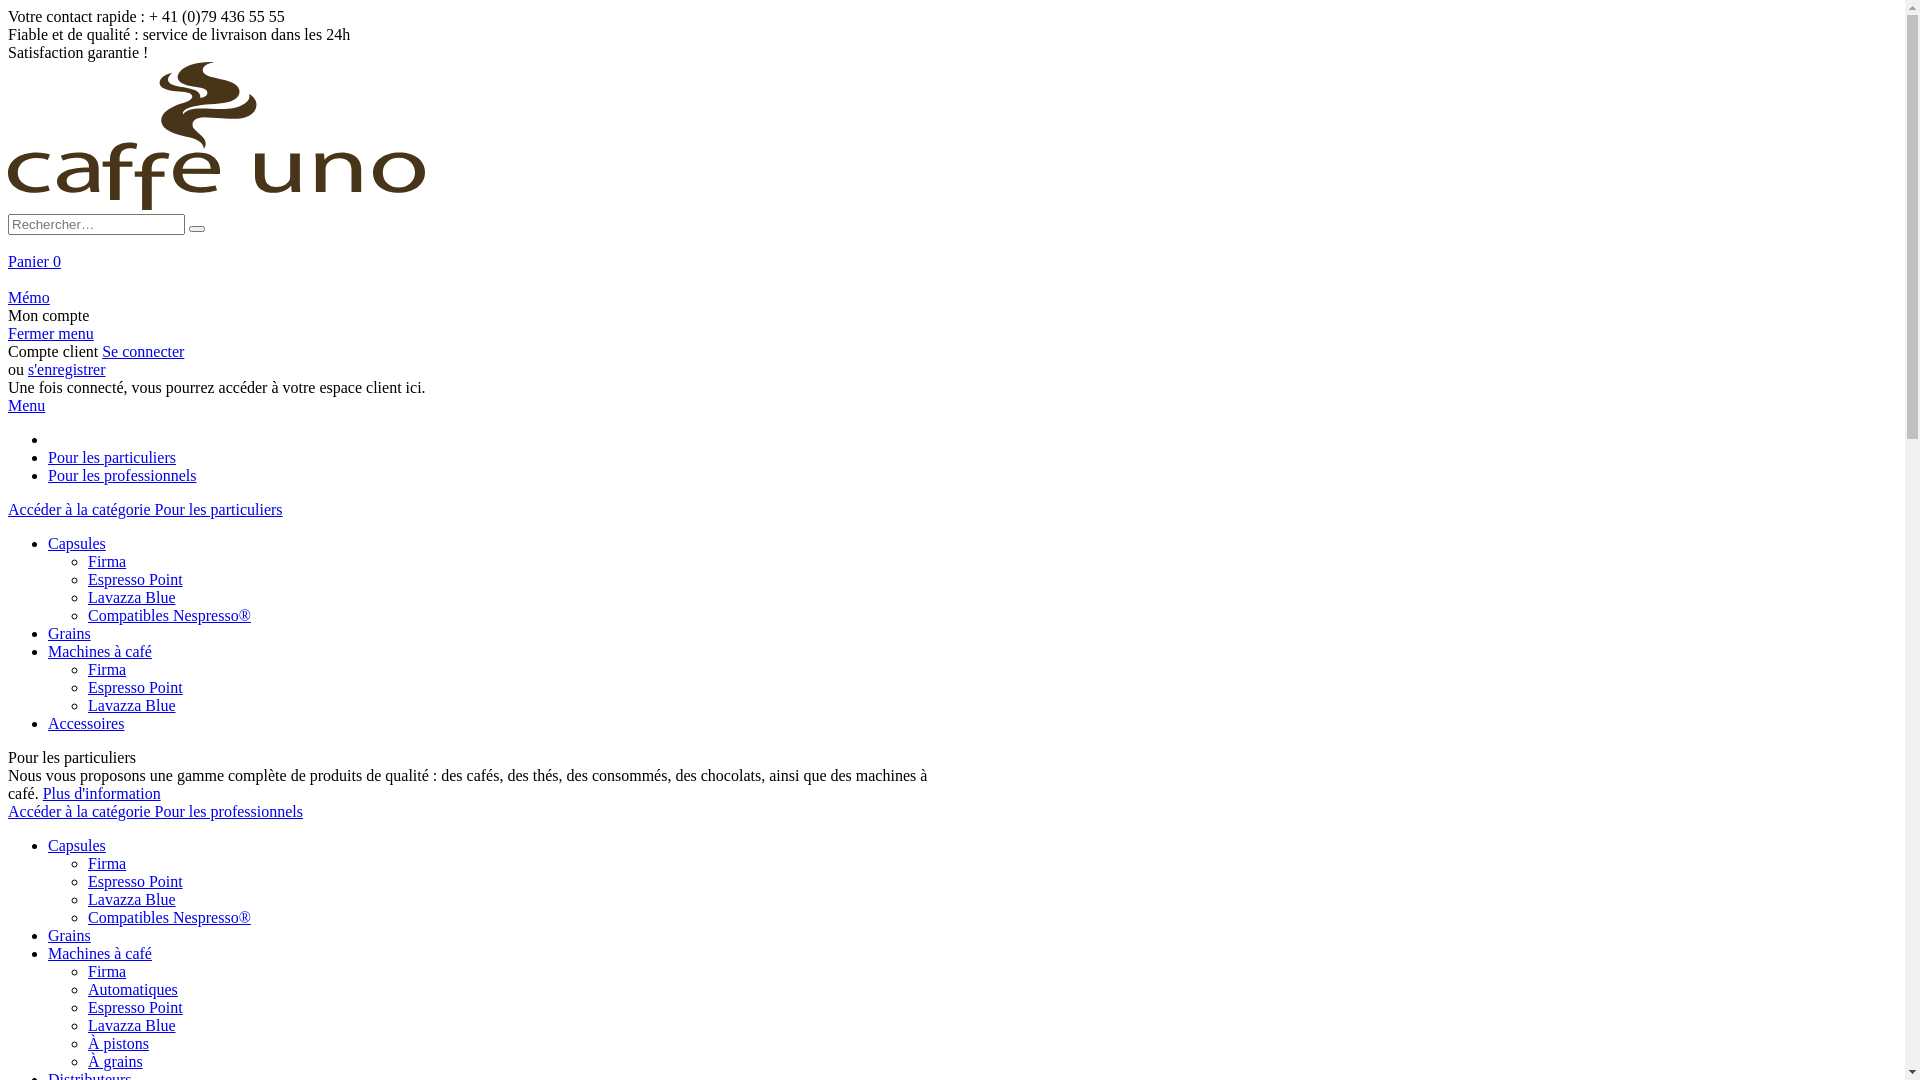  I want to click on Plus d'information, so click(102, 792).